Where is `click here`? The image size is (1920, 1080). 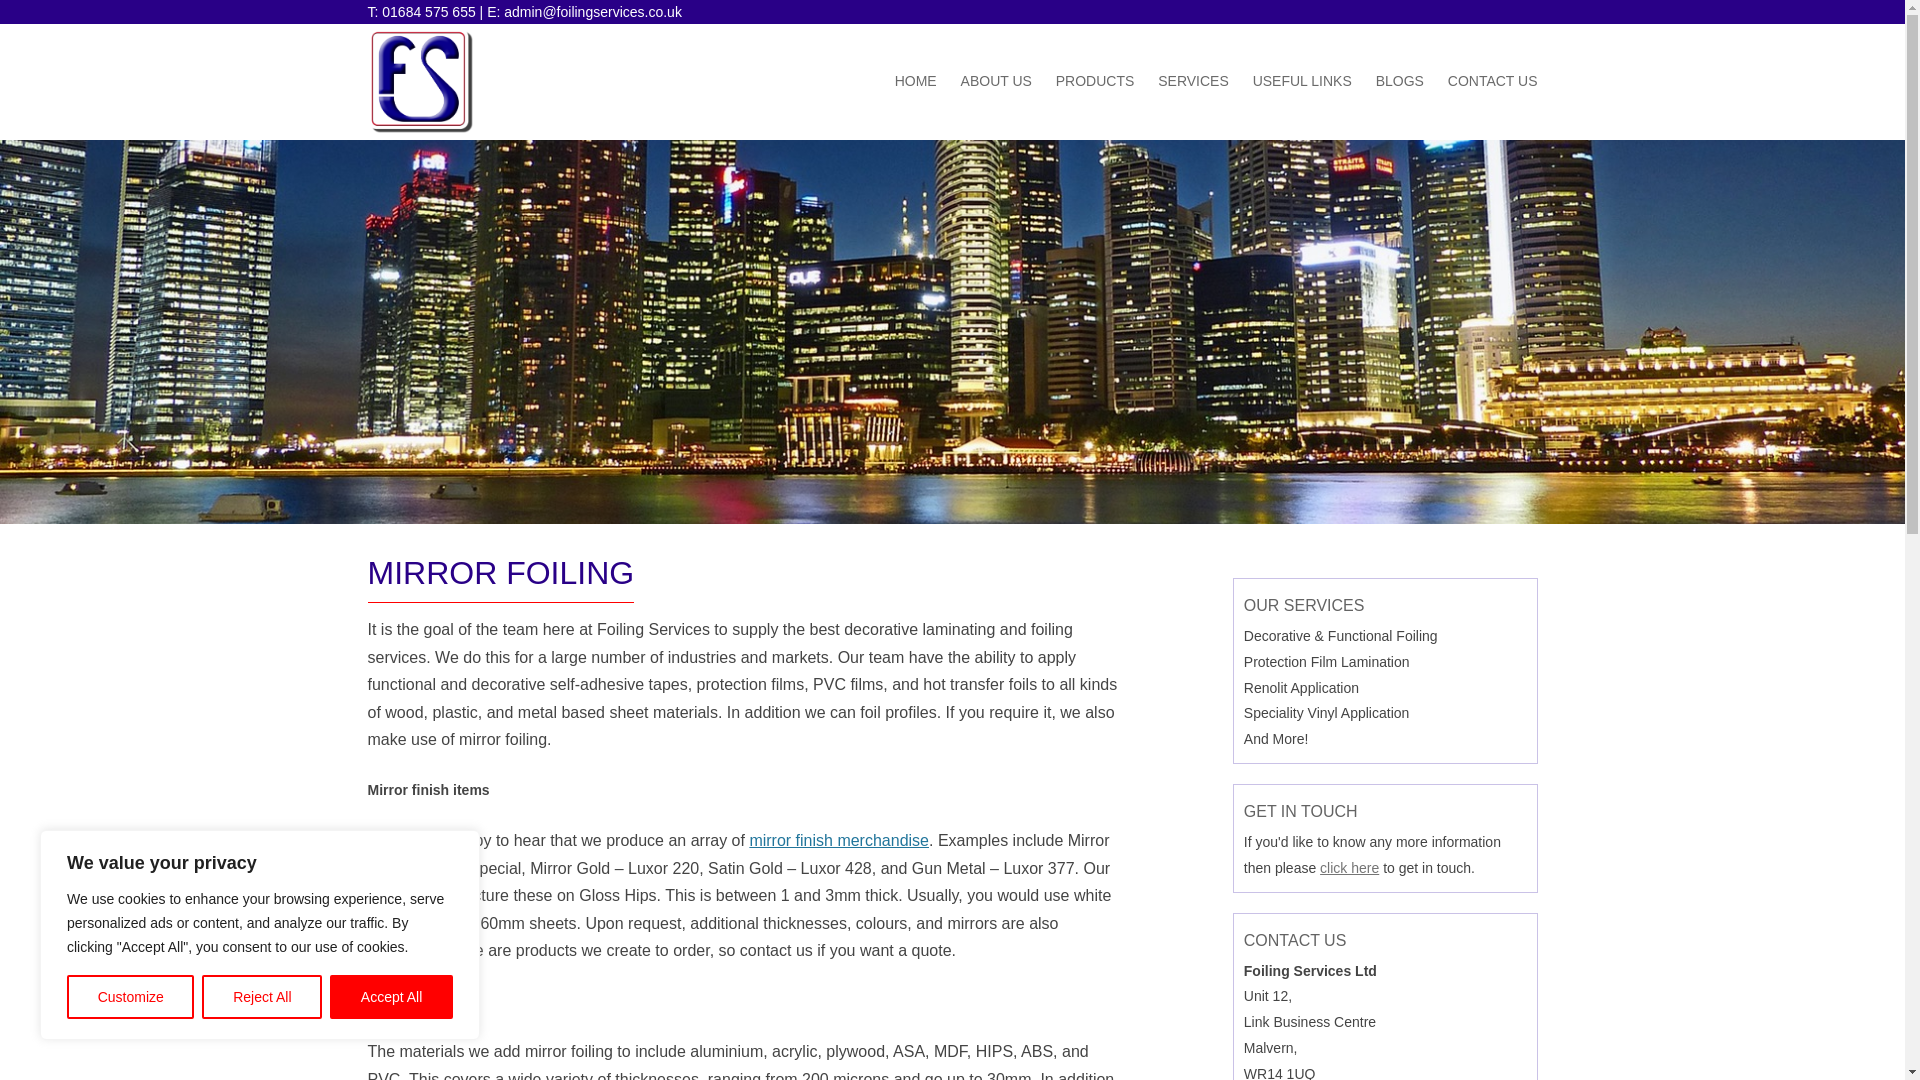
click here is located at coordinates (1349, 867).